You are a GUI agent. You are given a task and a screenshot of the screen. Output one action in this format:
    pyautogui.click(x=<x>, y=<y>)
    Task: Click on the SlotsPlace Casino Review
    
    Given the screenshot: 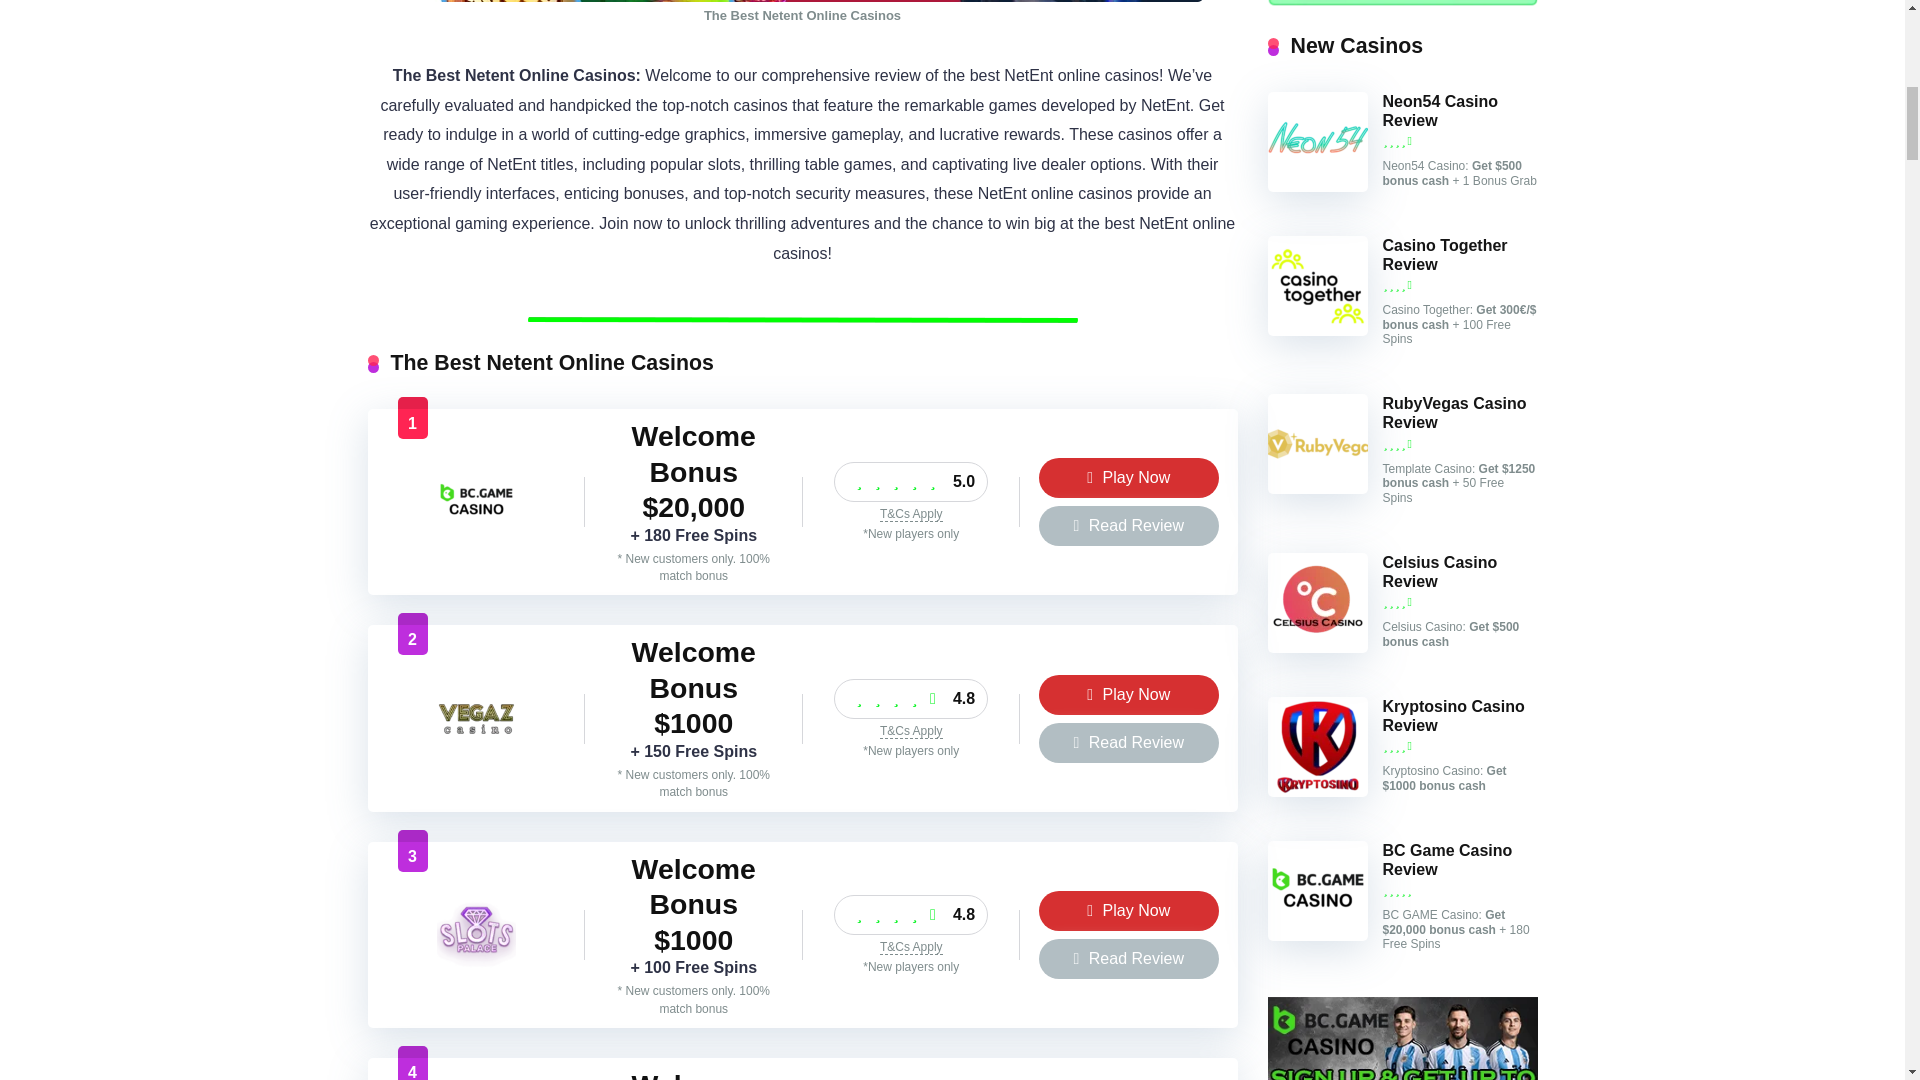 What is the action you would take?
    pyautogui.click(x=476, y=970)
    